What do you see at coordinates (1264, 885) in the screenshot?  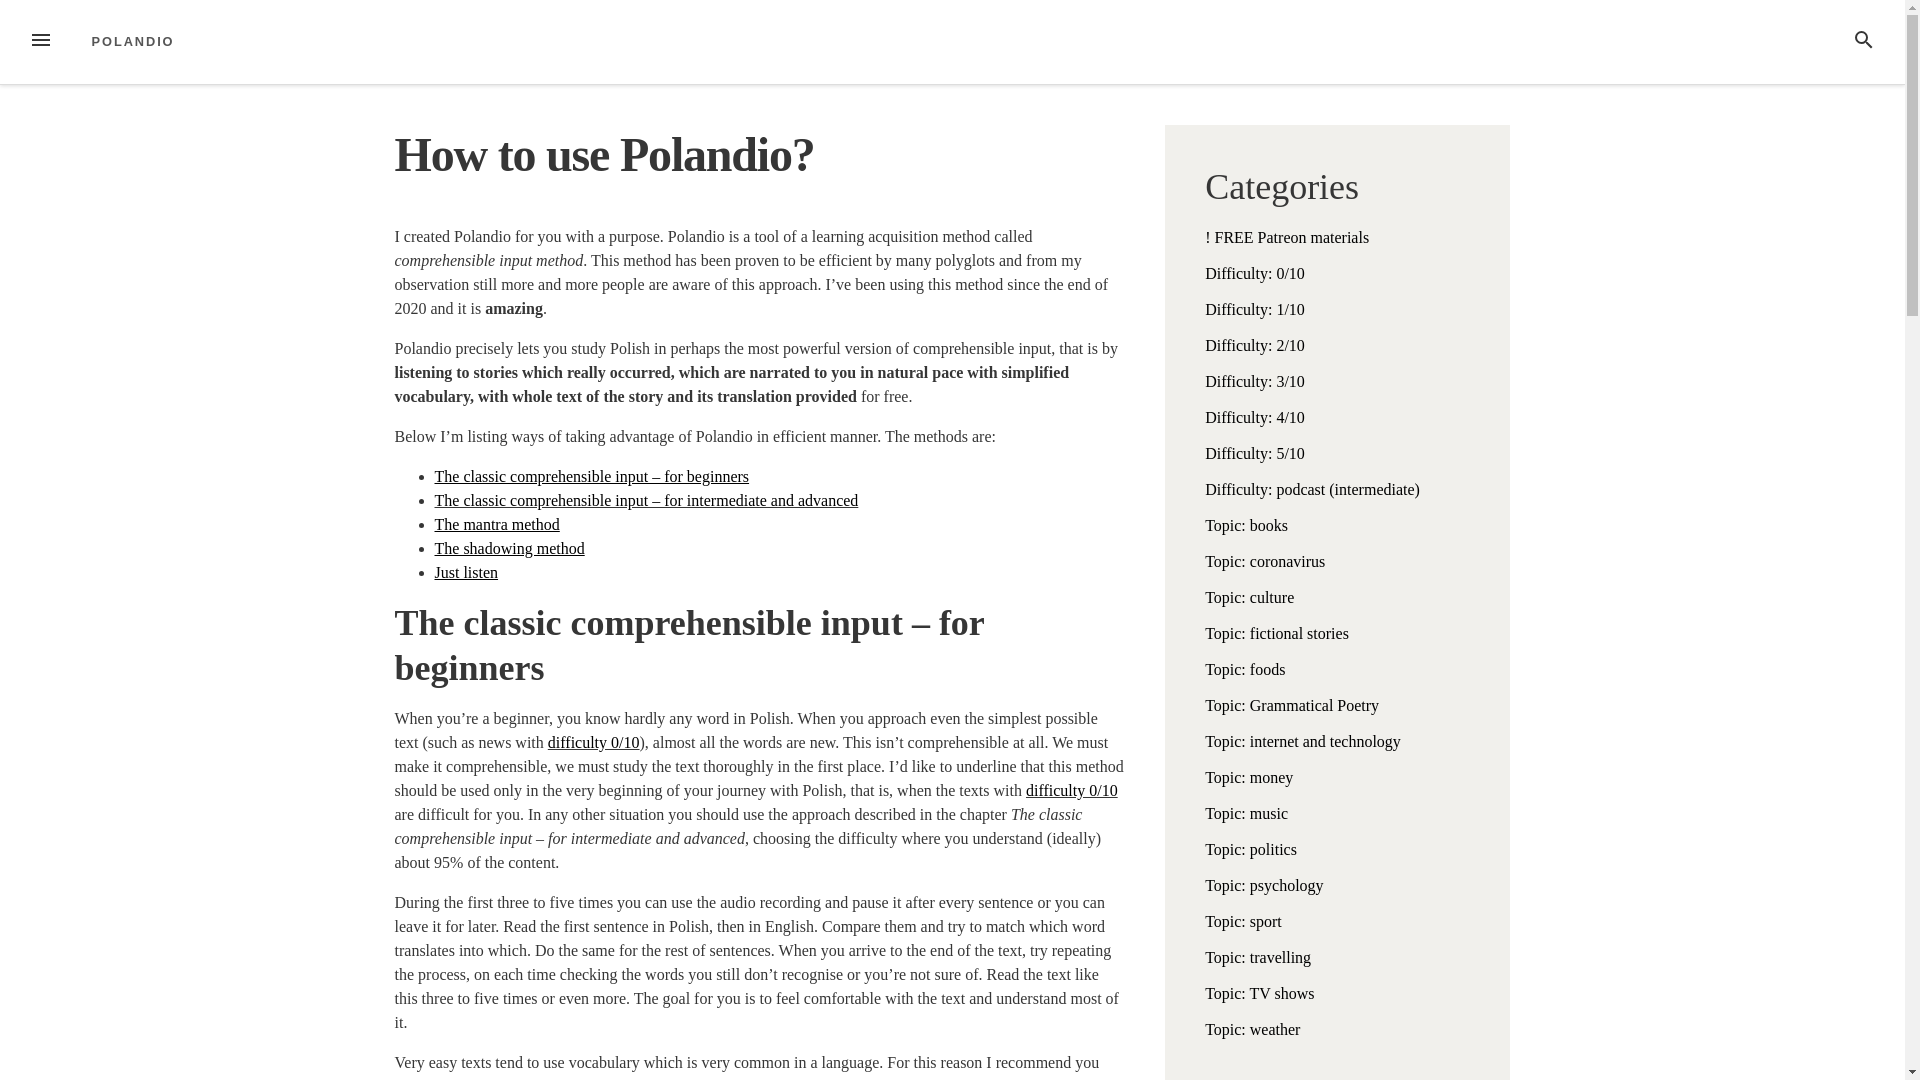 I see `Topic: psychology` at bounding box center [1264, 885].